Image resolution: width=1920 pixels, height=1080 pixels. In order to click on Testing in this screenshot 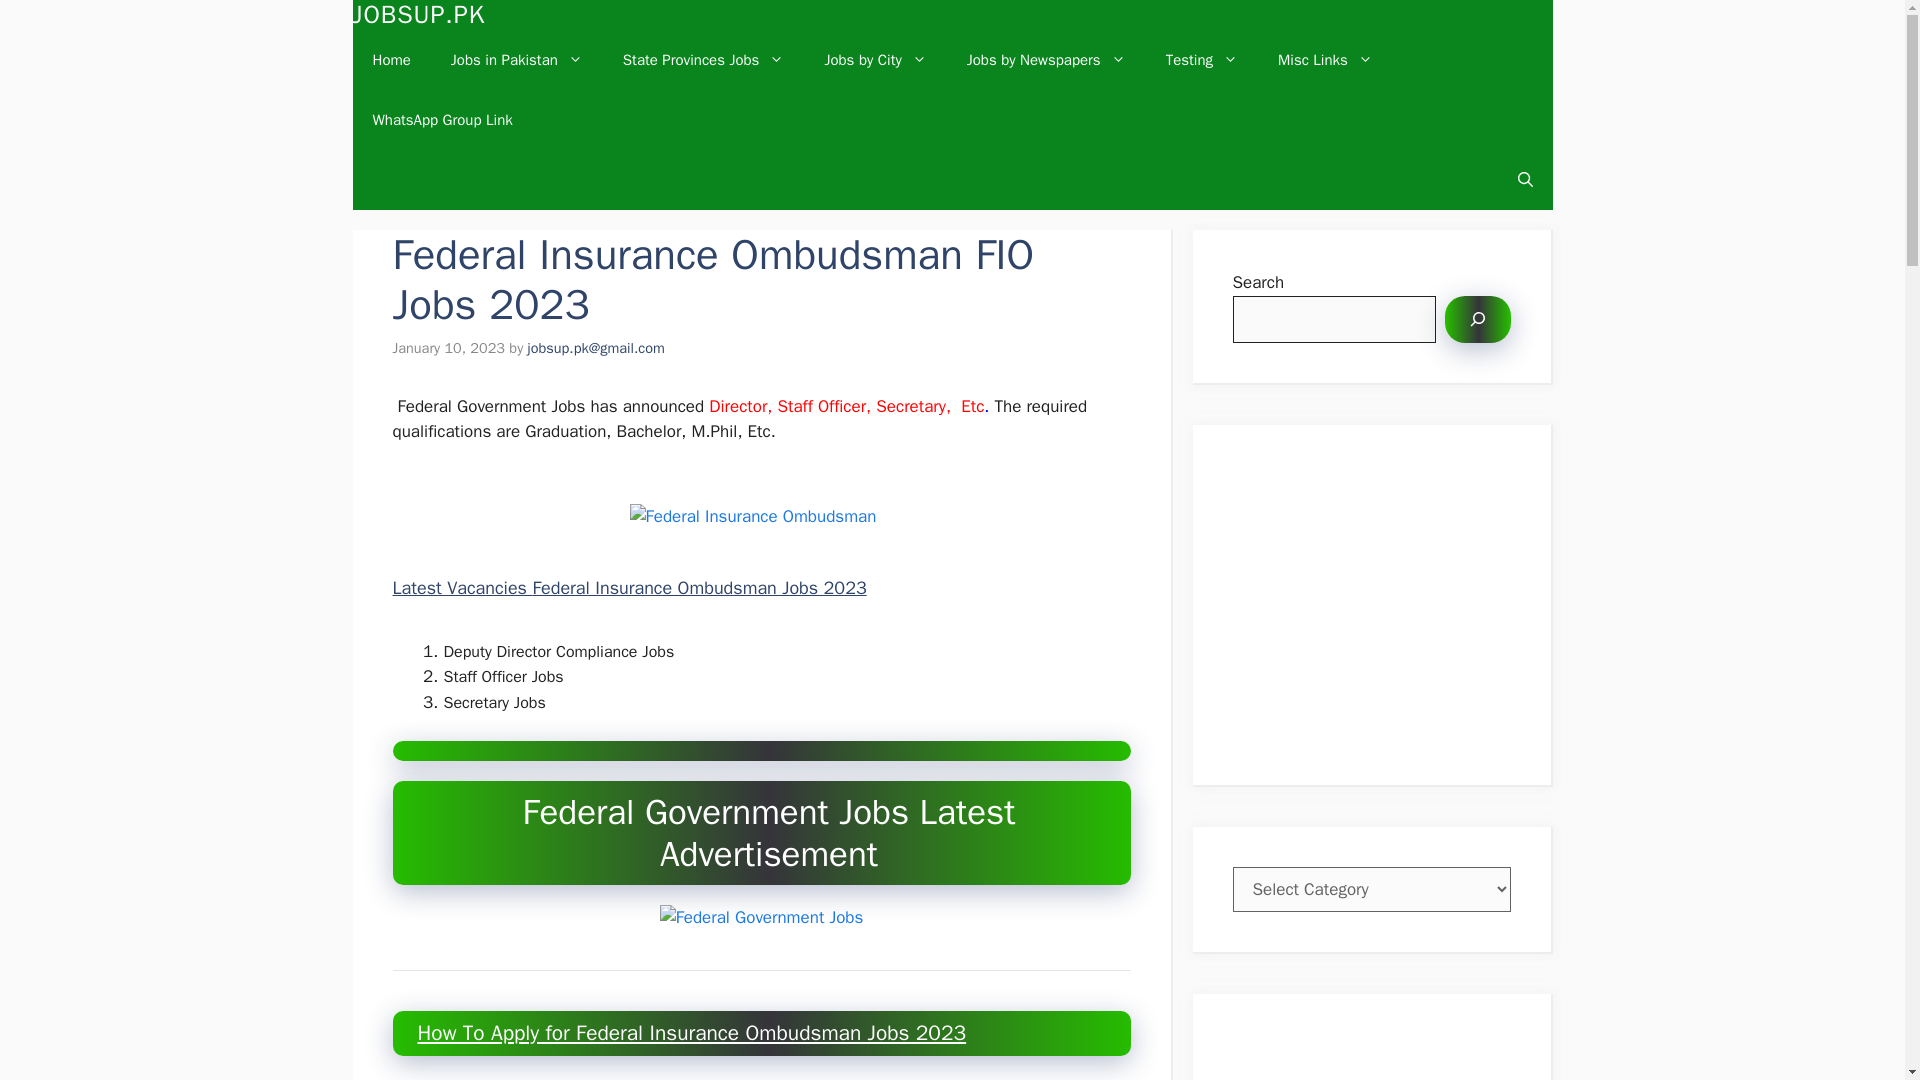, I will do `click(1202, 60)`.